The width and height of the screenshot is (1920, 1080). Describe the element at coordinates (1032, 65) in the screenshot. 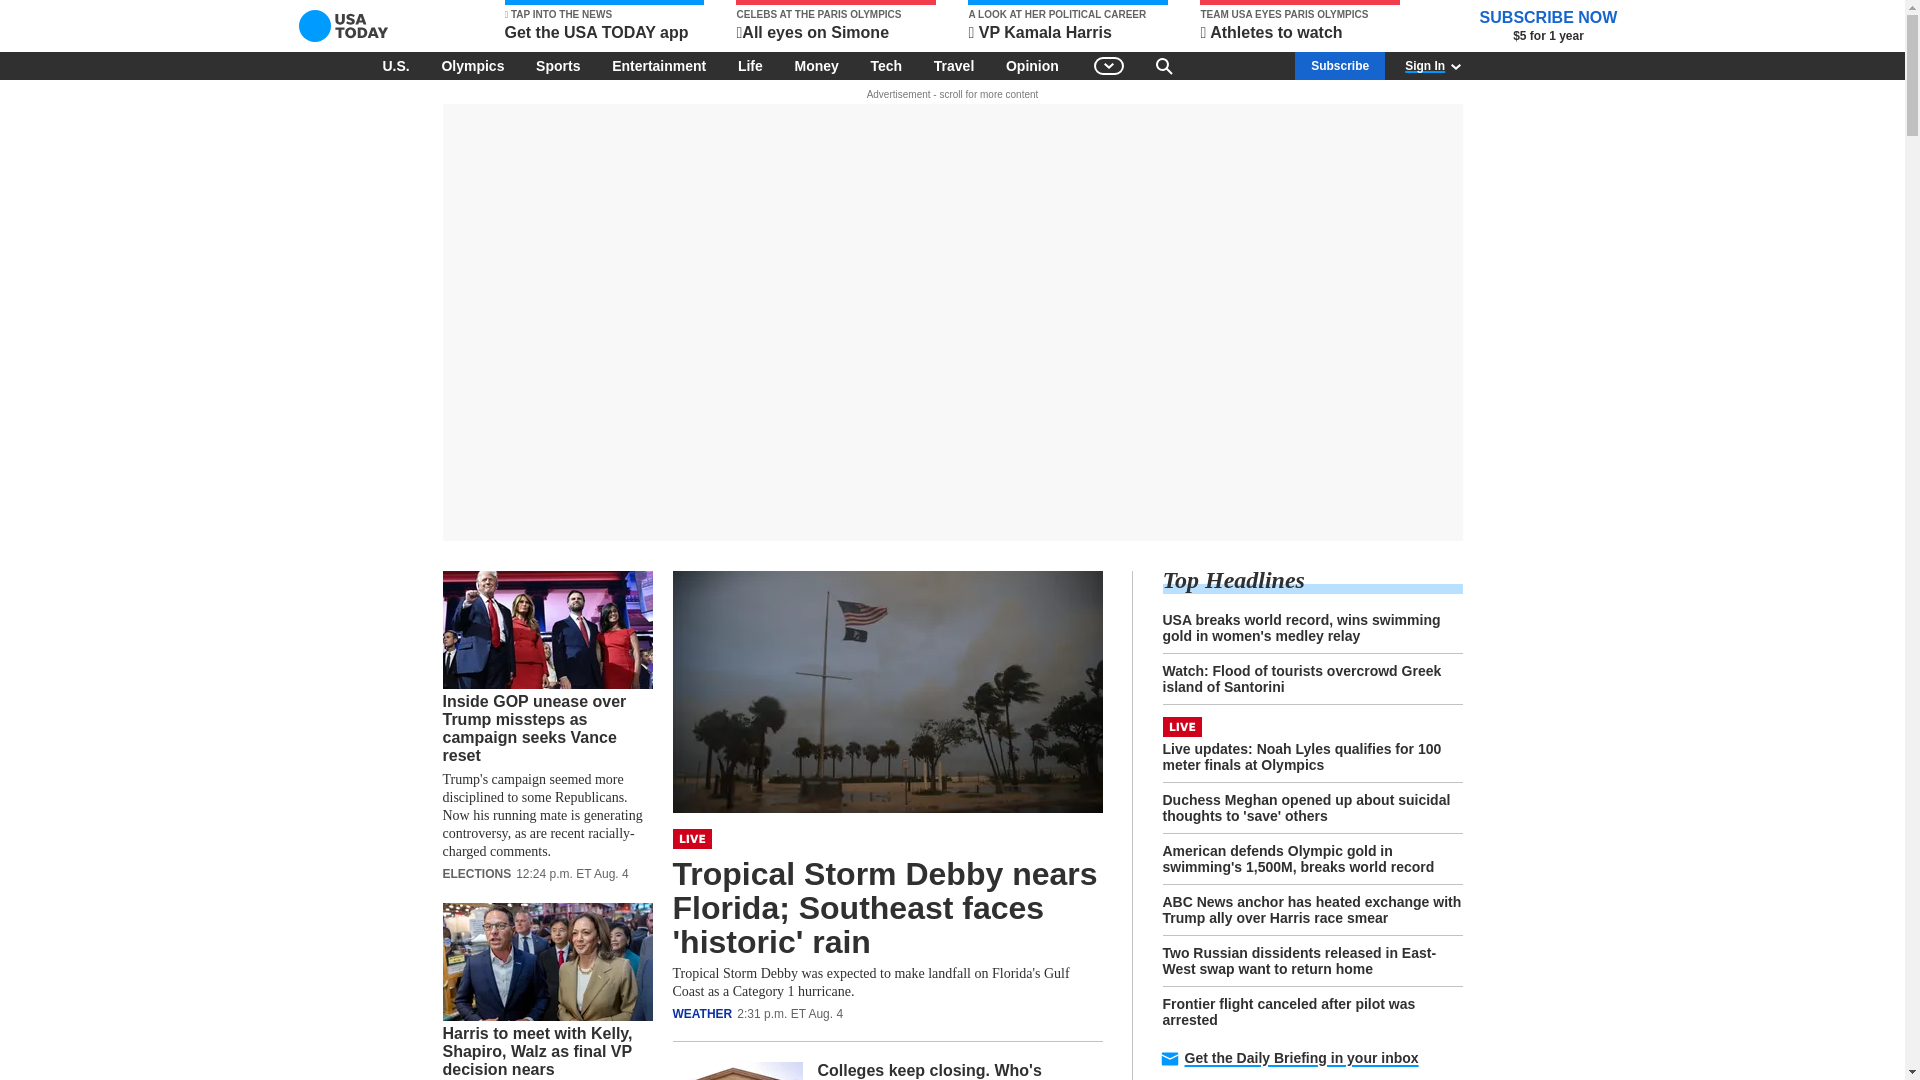

I see `Opinion` at that location.